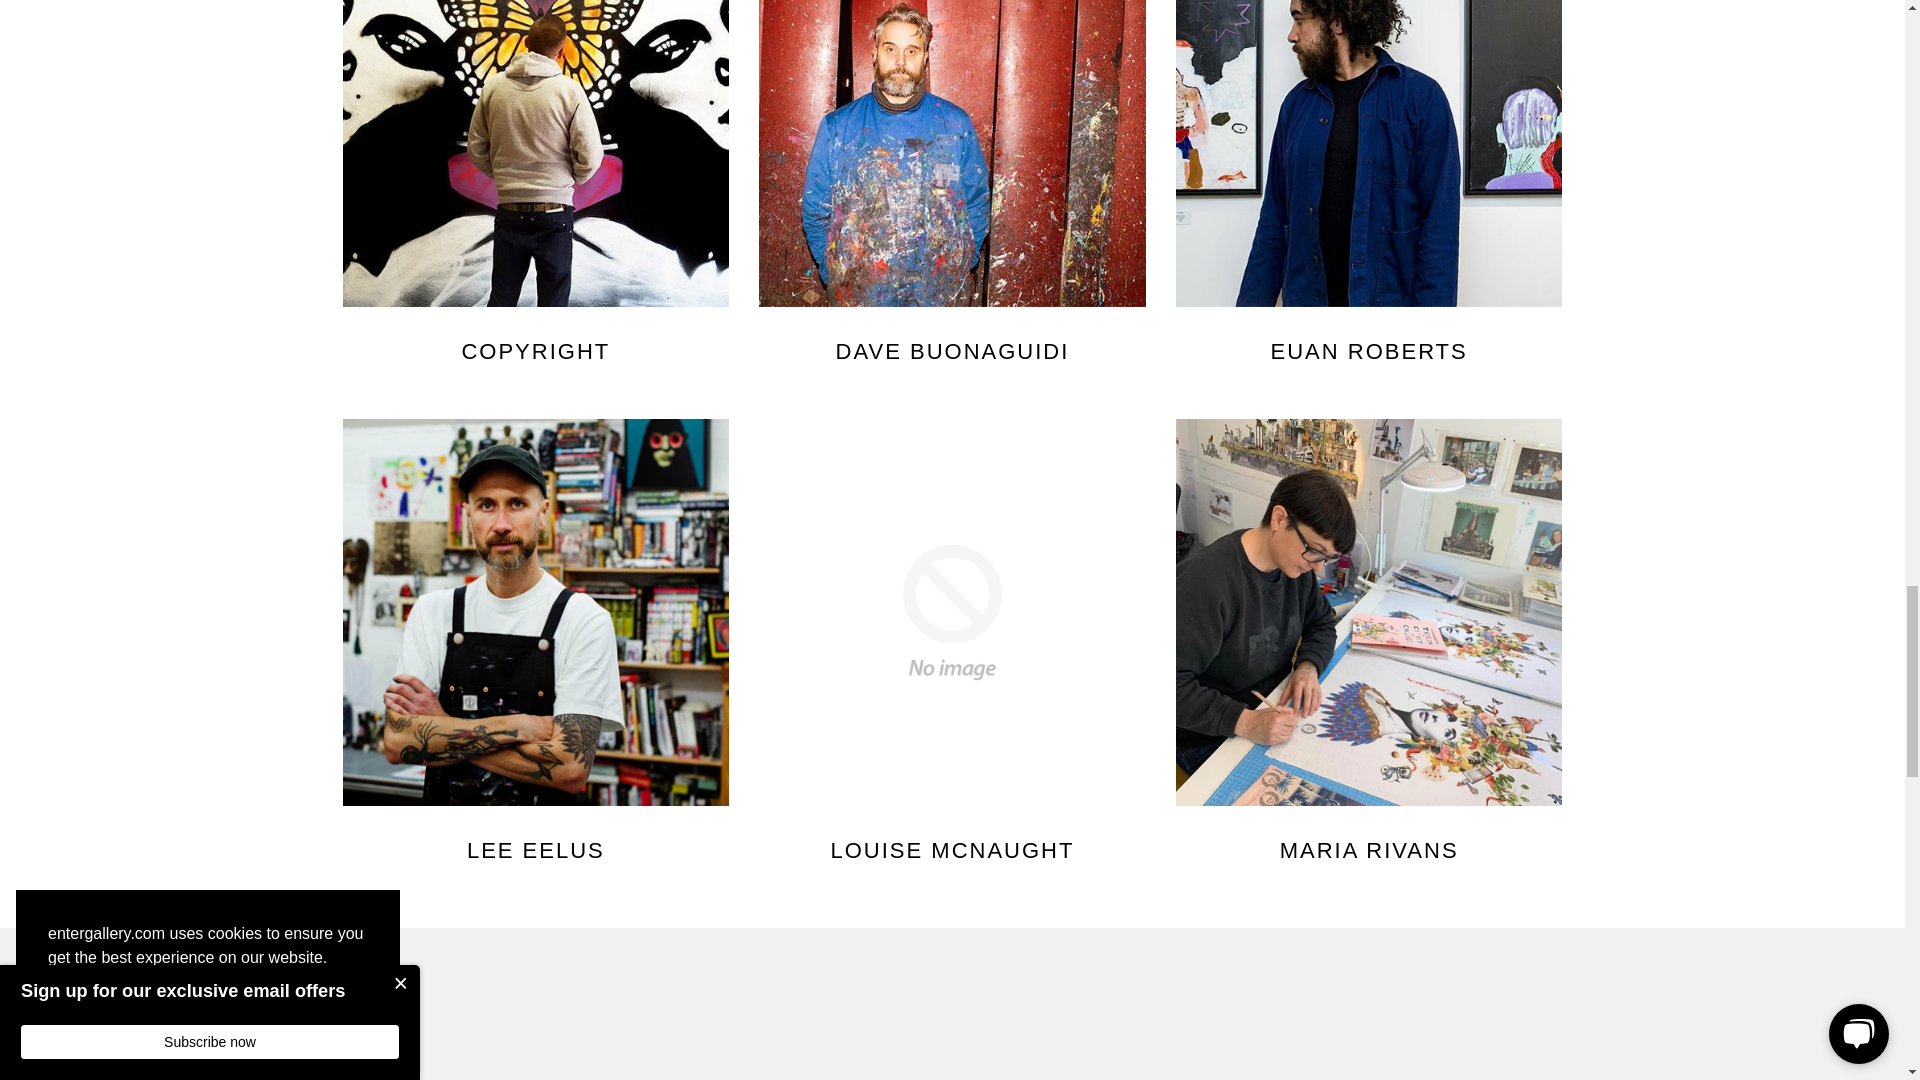 The image size is (1920, 1080). What do you see at coordinates (952, 154) in the screenshot?
I see `Browse our Dave Buonaguidi collection` at bounding box center [952, 154].